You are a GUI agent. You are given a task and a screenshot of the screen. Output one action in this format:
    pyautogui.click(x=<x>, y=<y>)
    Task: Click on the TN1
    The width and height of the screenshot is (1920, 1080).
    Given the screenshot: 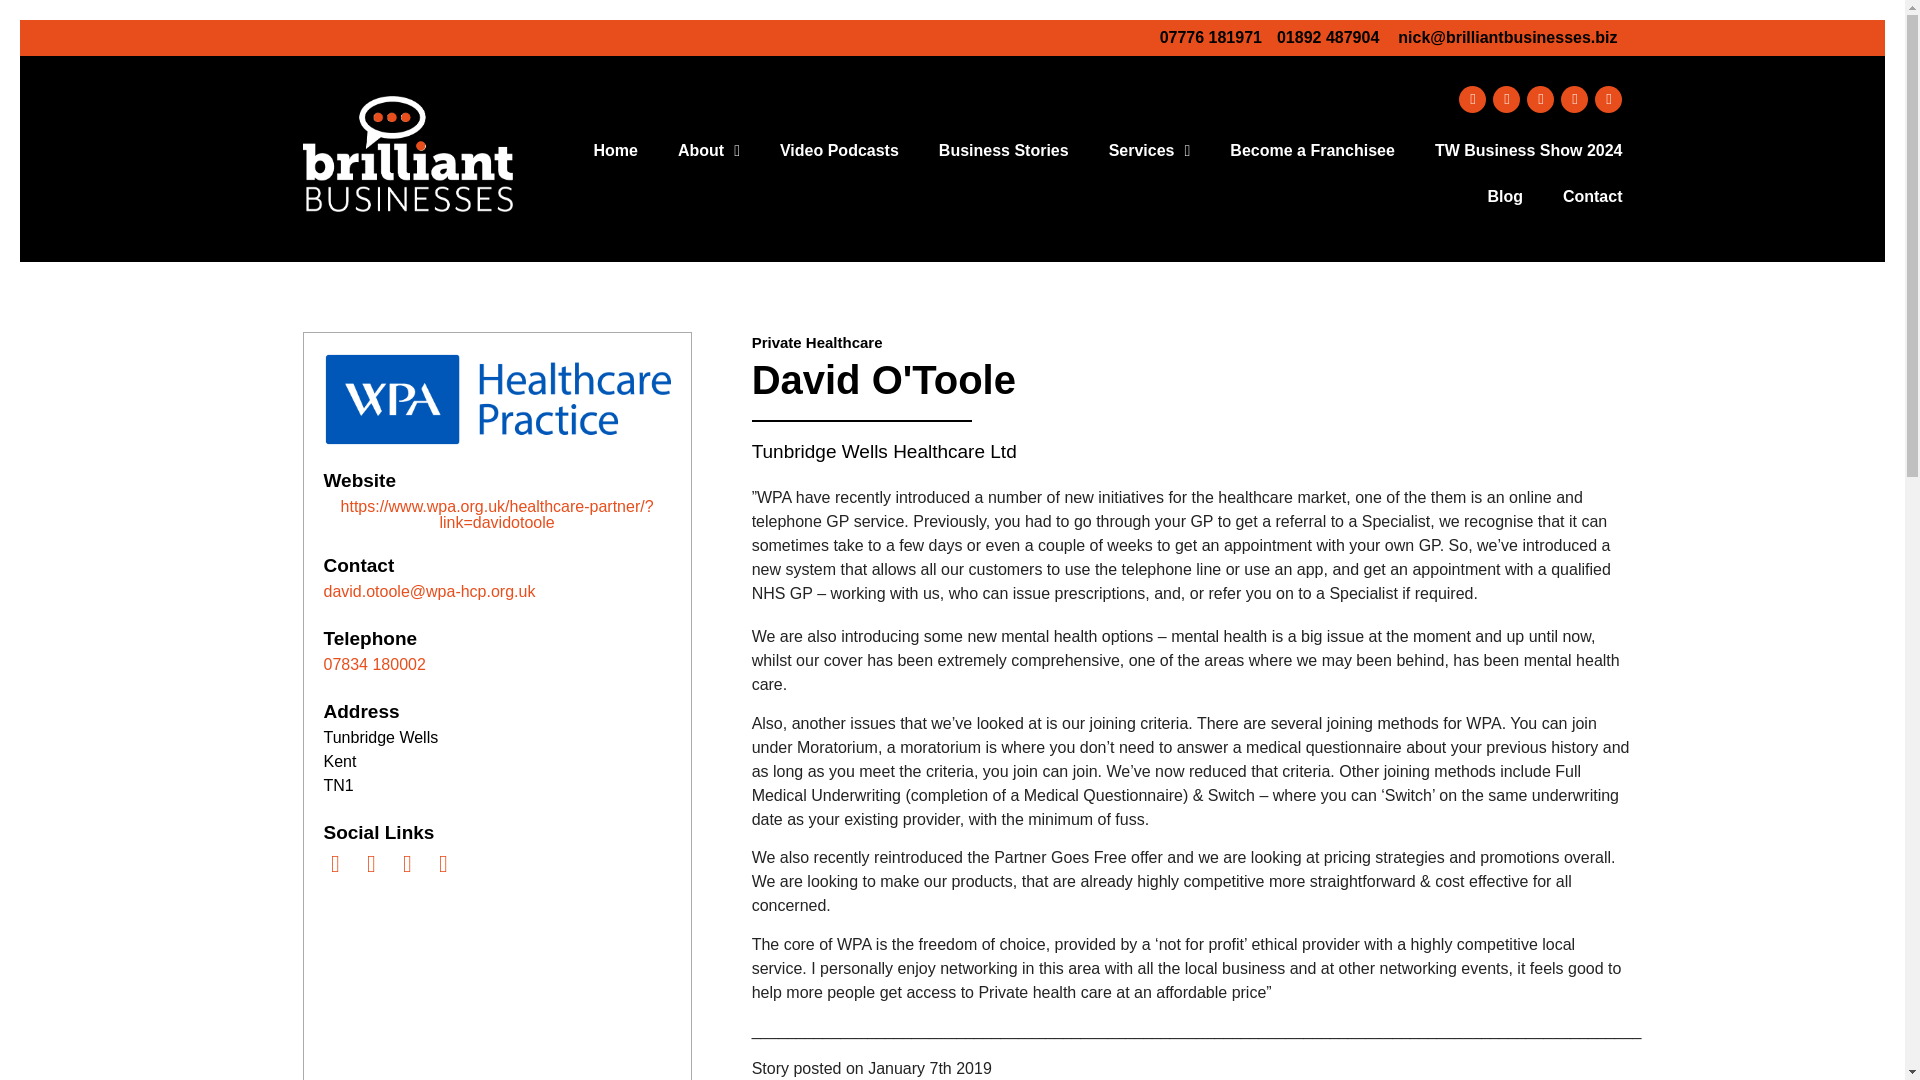 What is the action you would take?
    pyautogui.click(x=497, y=990)
    